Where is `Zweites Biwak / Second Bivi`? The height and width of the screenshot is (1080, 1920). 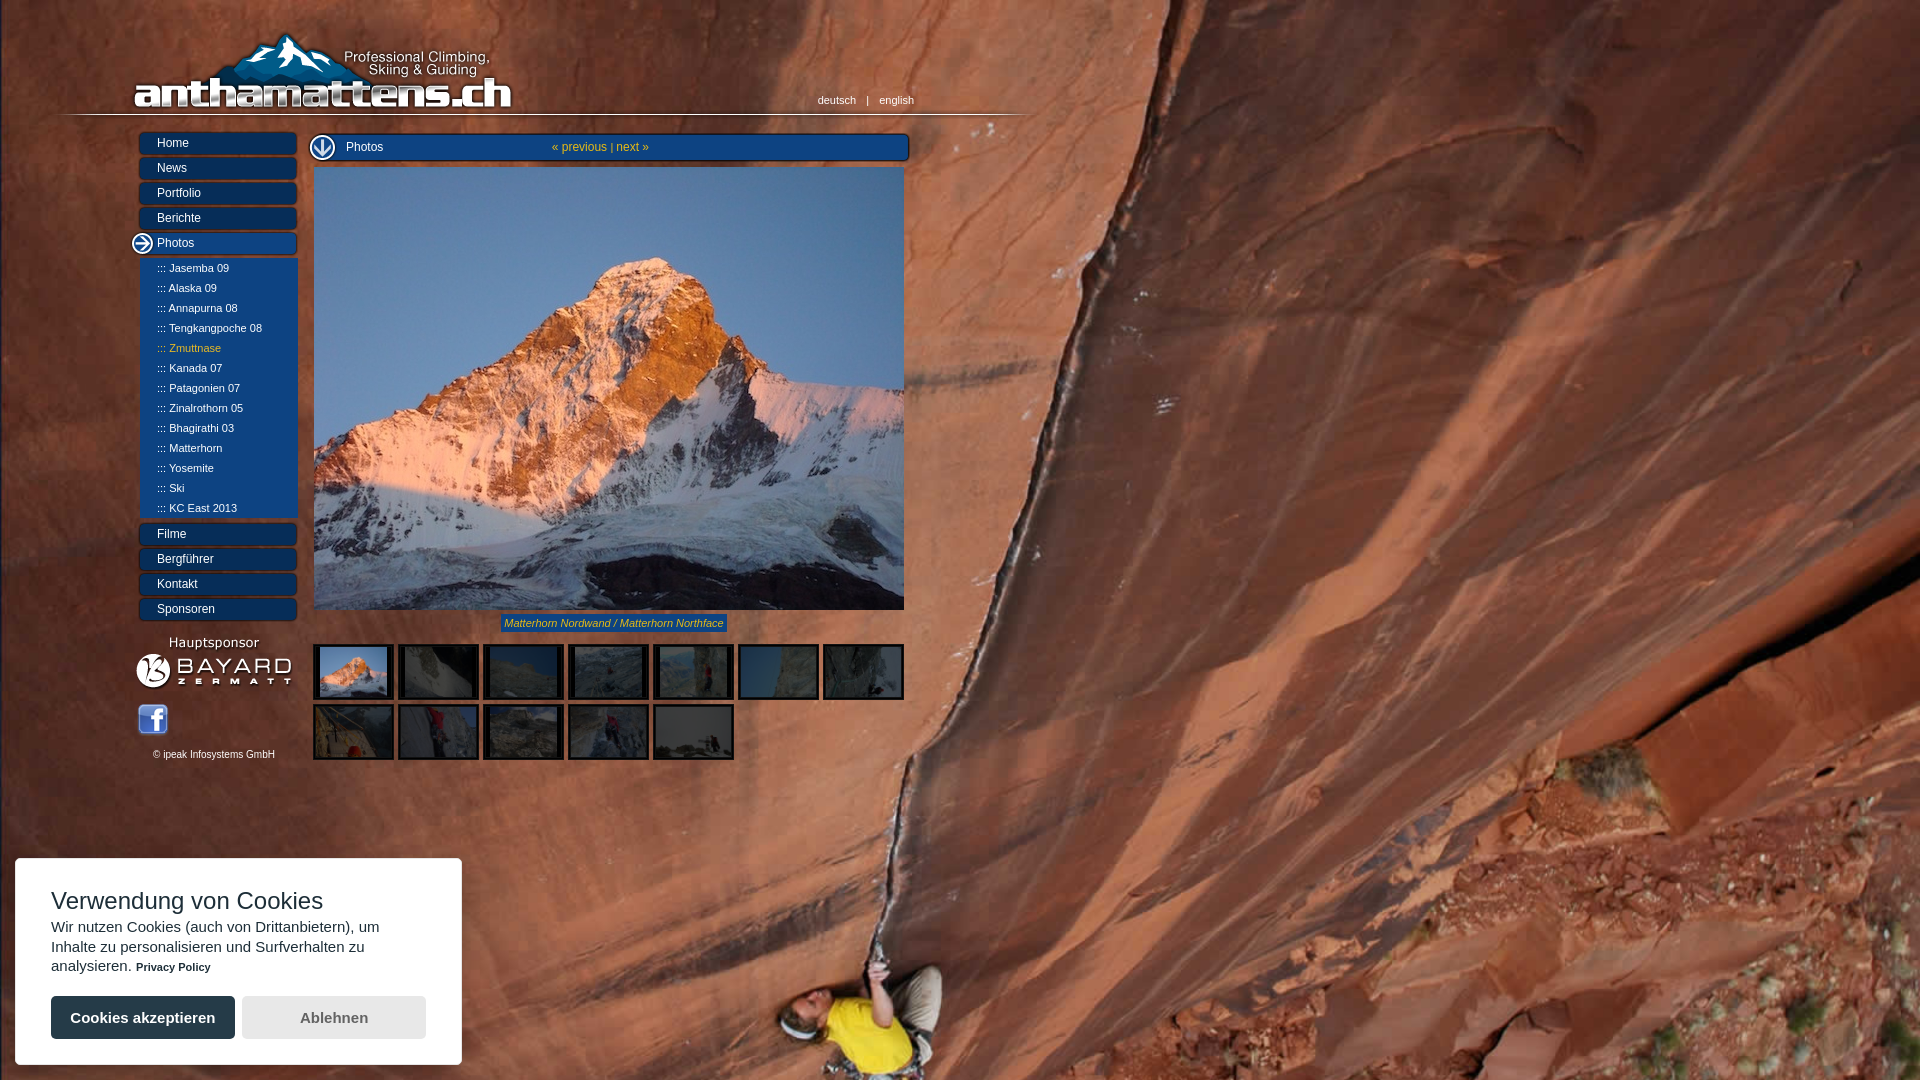 Zweites Biwak / Second Bivi is located at coordinates (354, 732).